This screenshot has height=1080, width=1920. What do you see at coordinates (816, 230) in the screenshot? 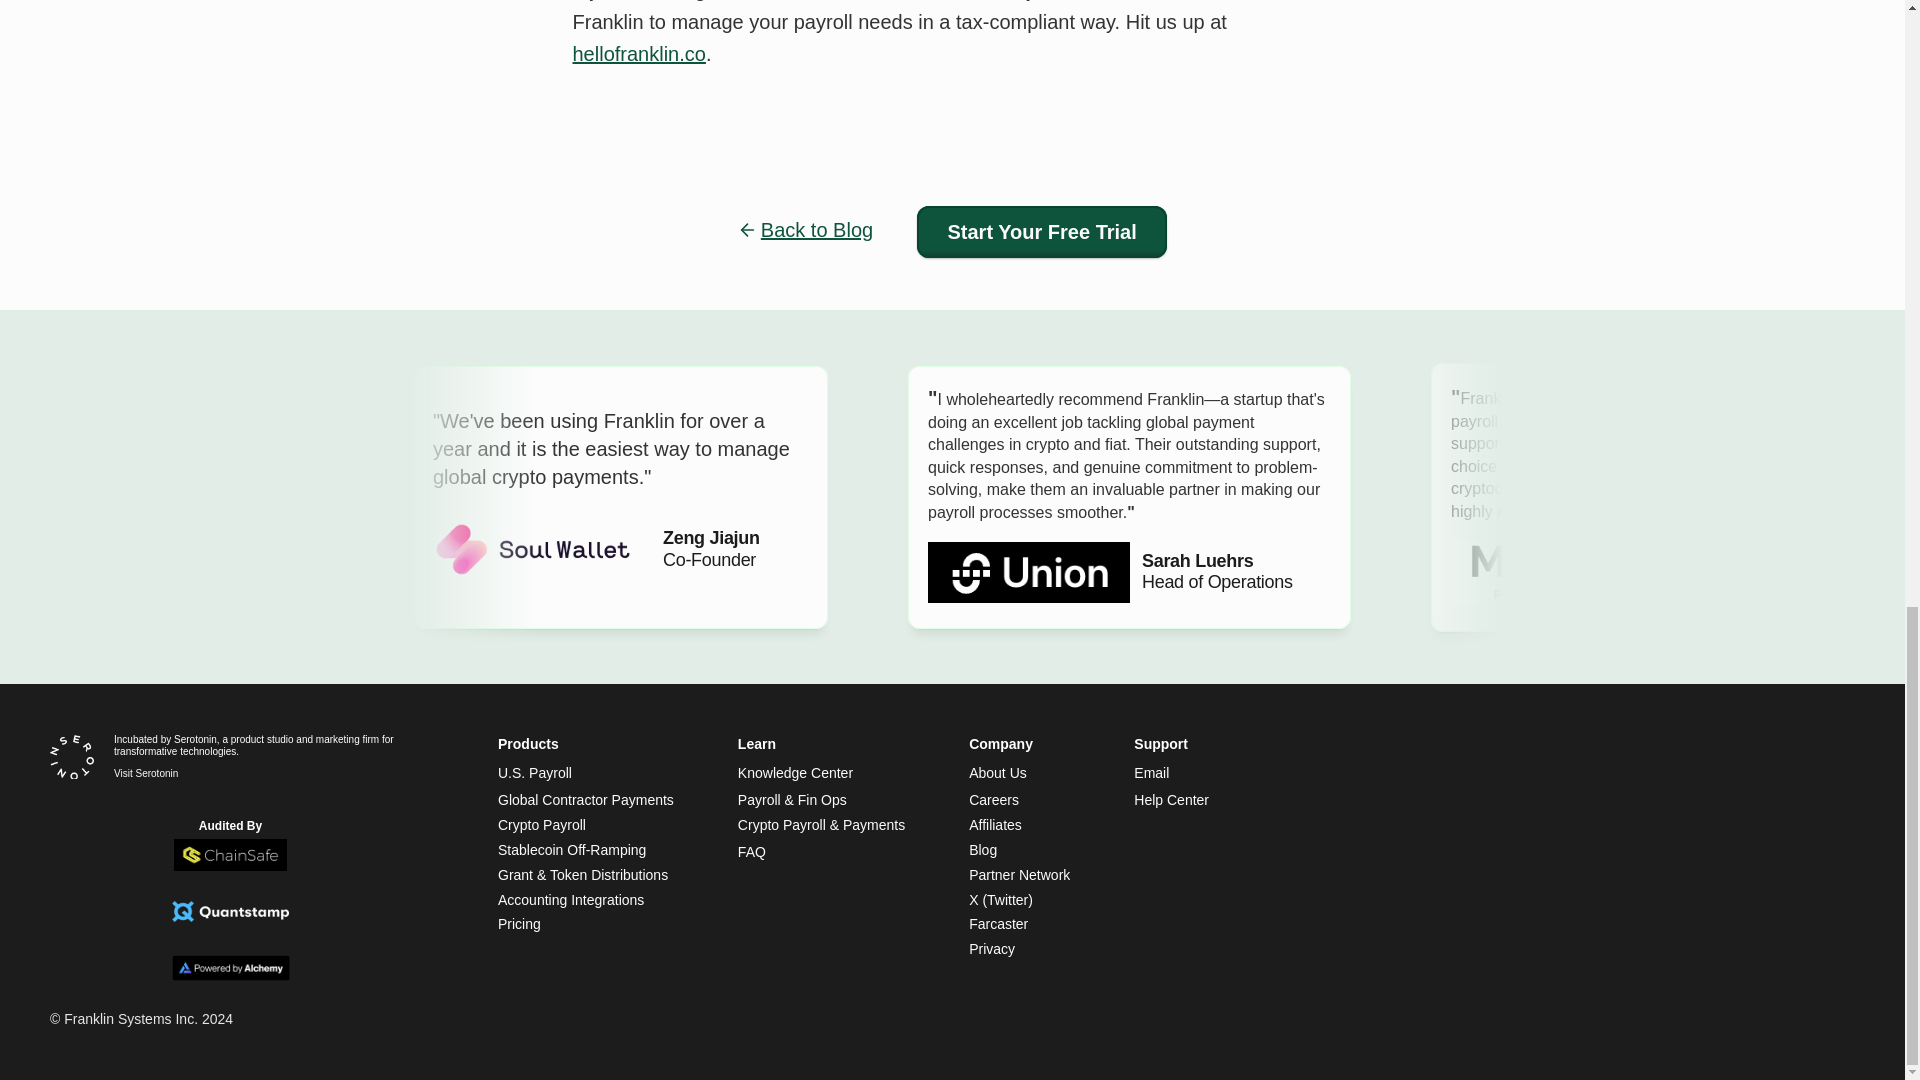
I see `Back to Blog` at bounding box center [816, 230].